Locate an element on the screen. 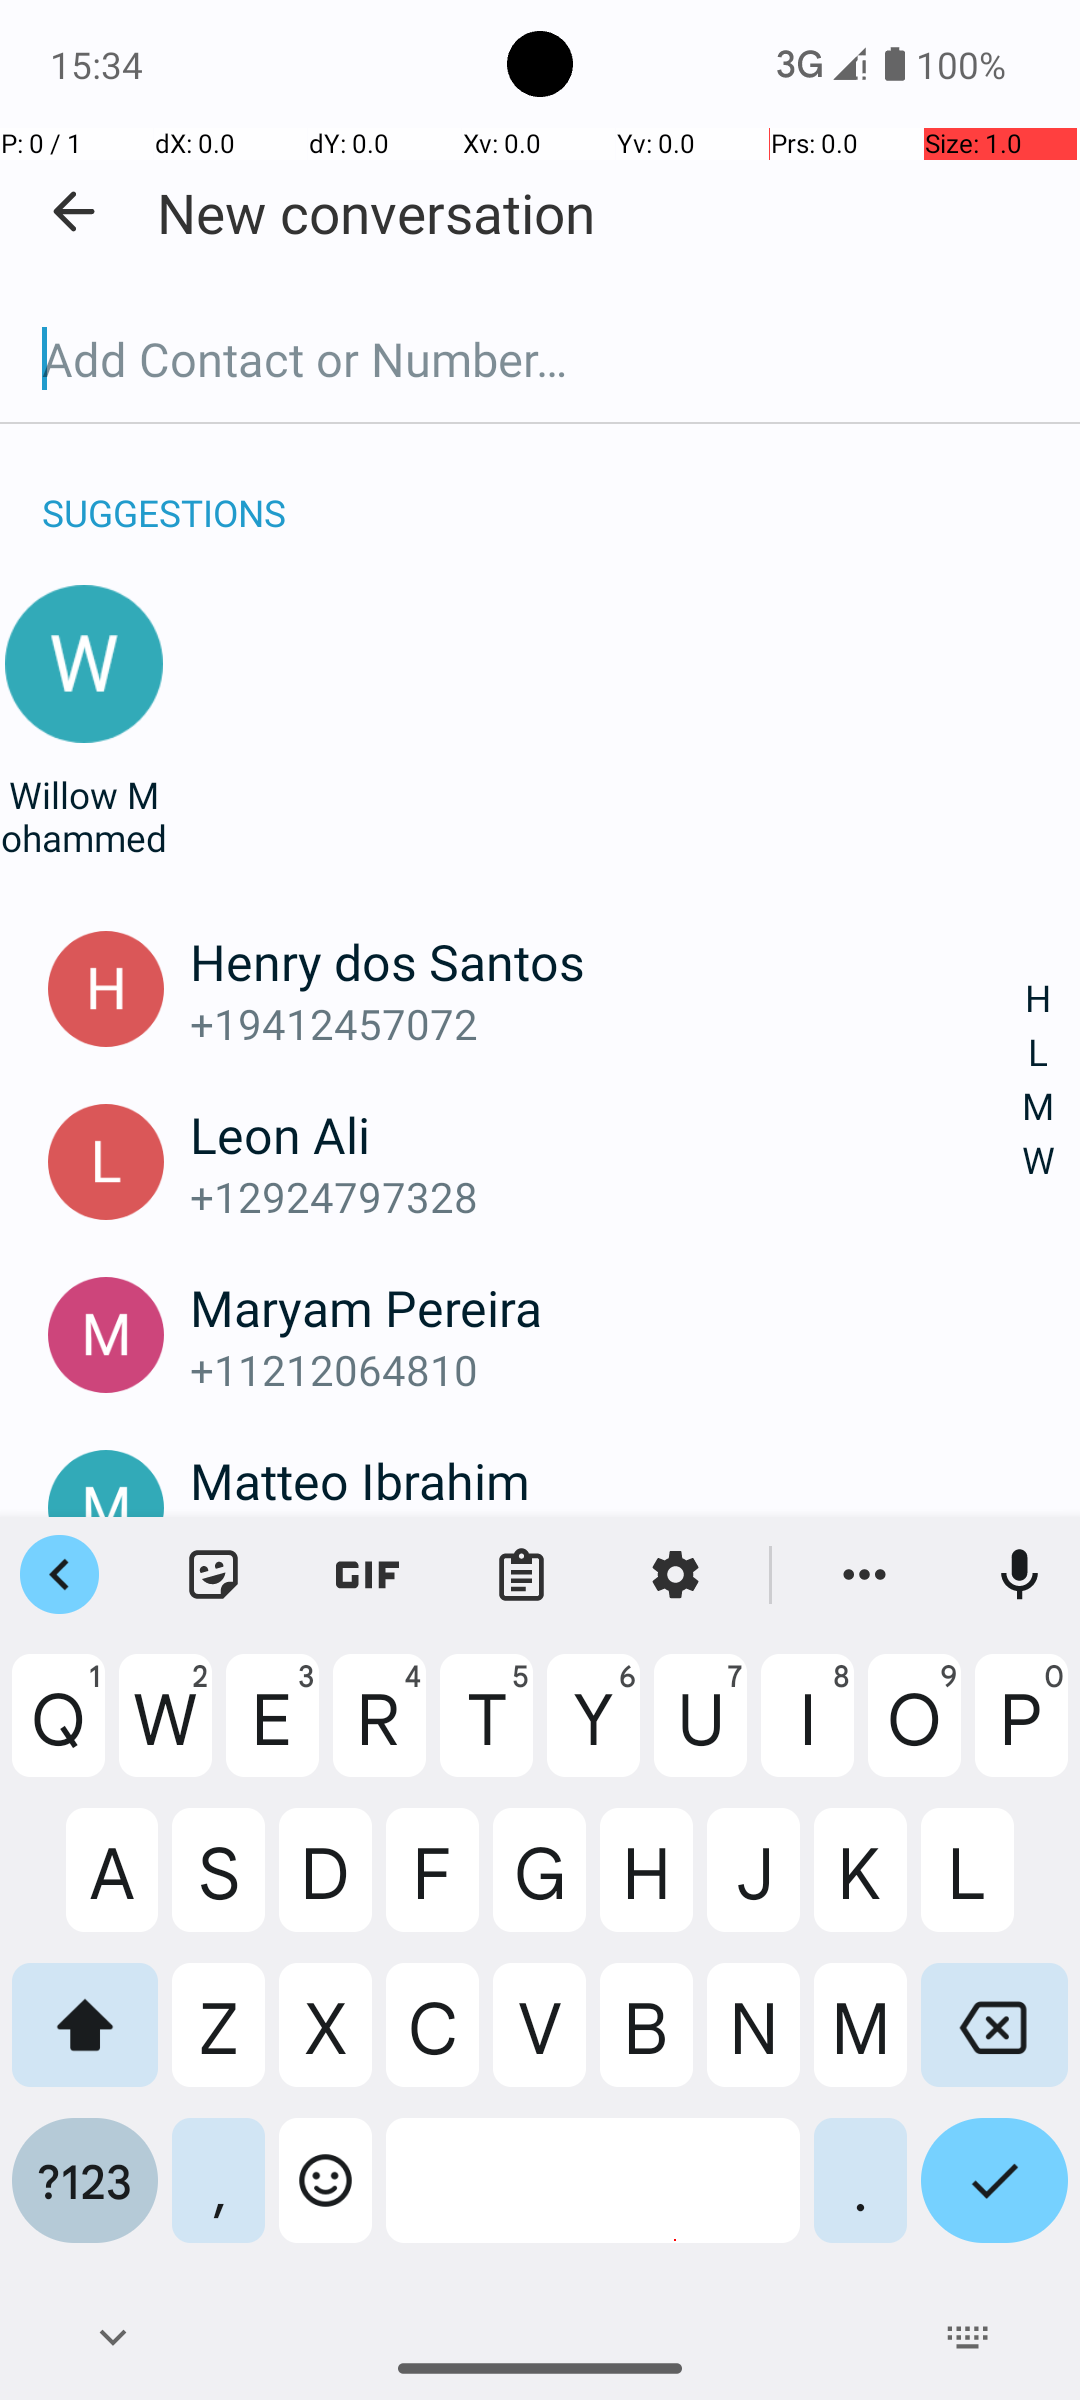 Image resolution: width=1080 pixels, height=2400 pixels. Maryam Pereira is located at coordinates (608, 1307).